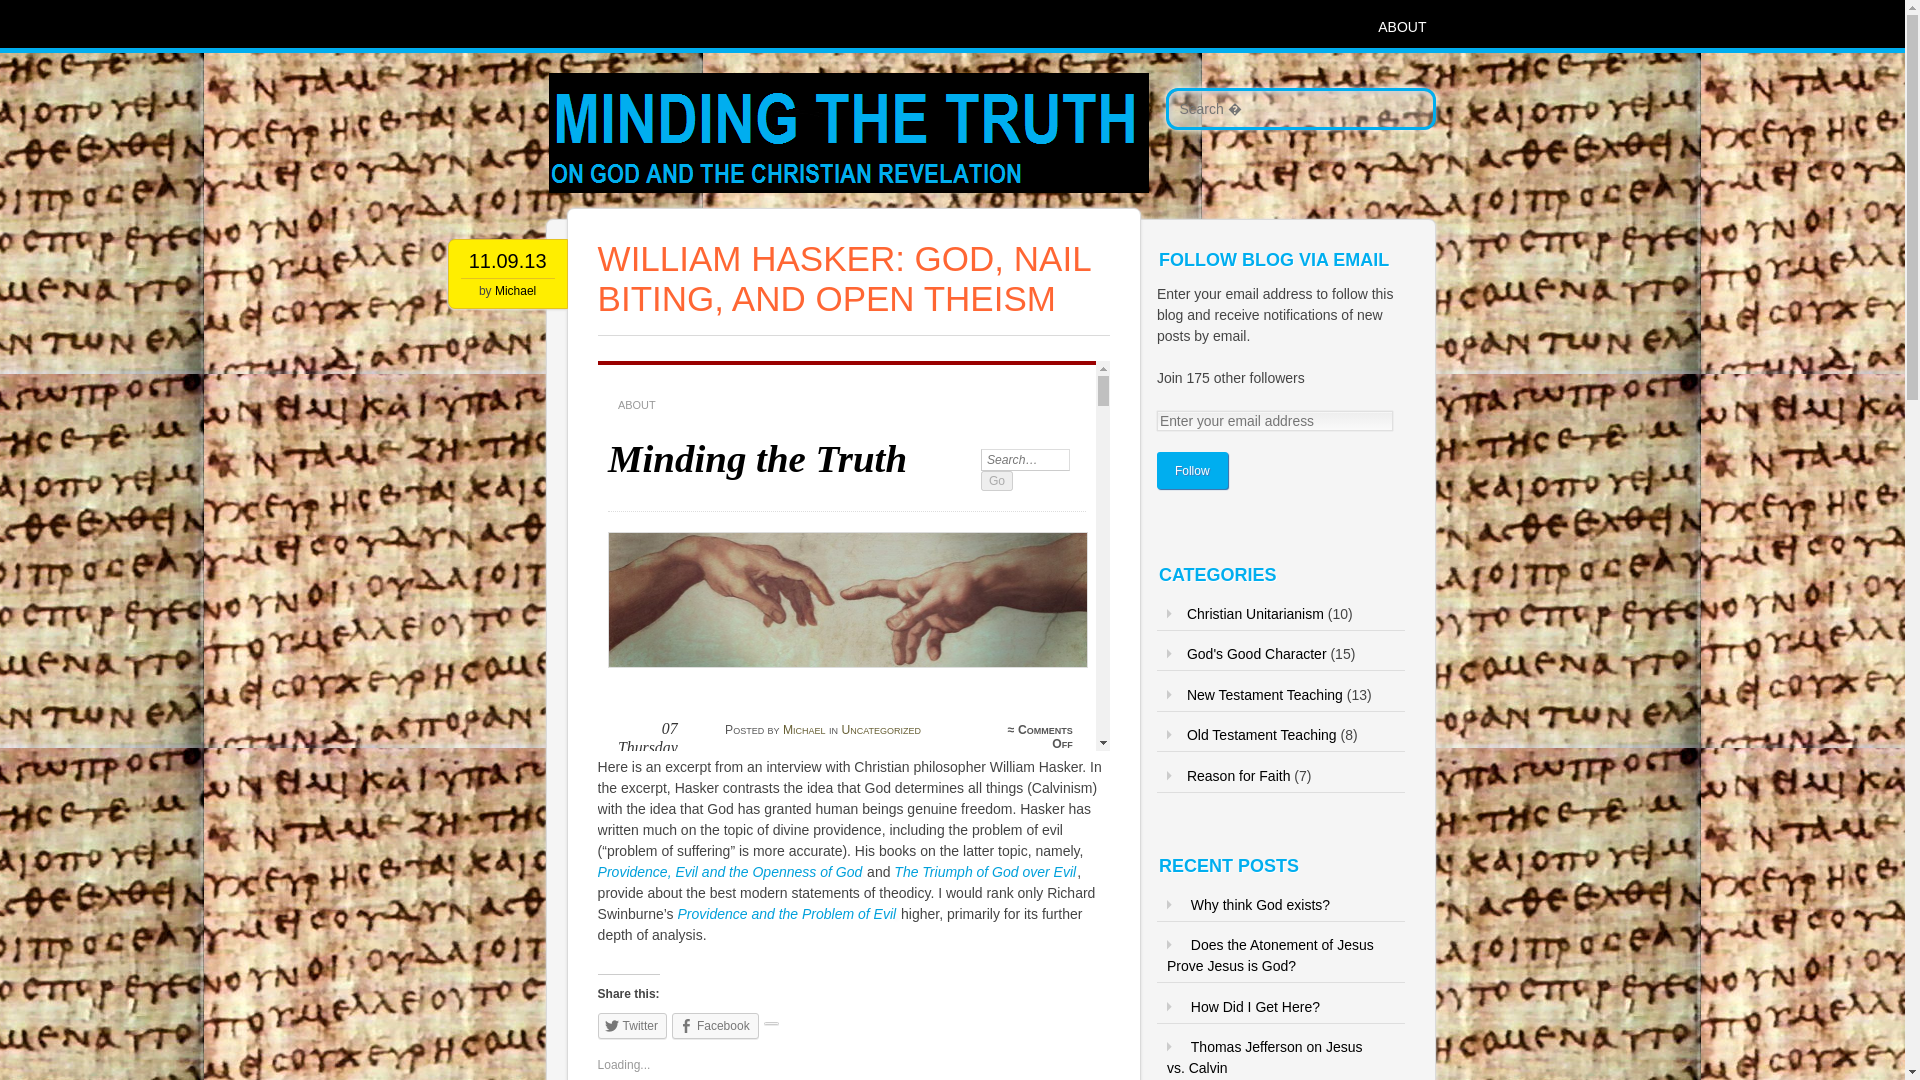 The image size is (1920, 1080). Describe the element at coordinates (715, 1026) in the screenshot. I see `Share on Facebook` at that location.